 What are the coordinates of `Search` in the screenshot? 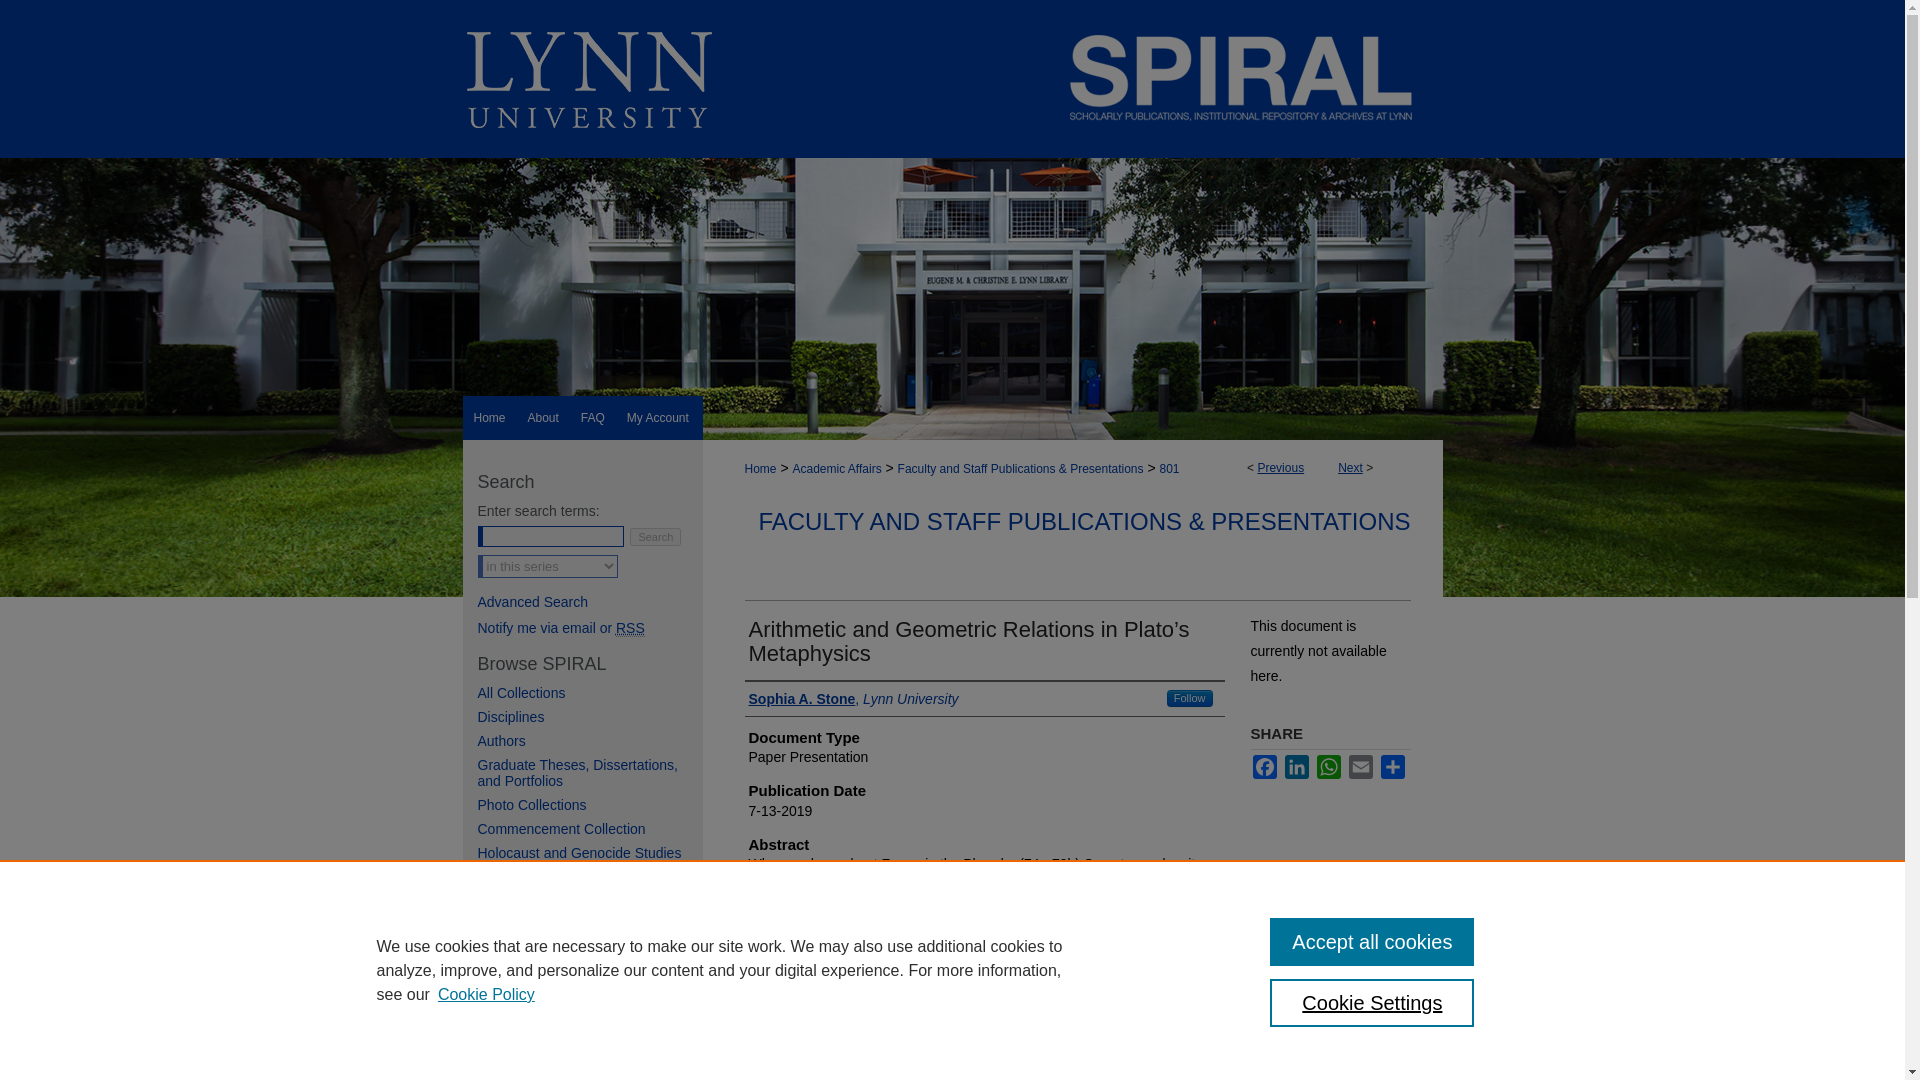 It's located at (655, 537).